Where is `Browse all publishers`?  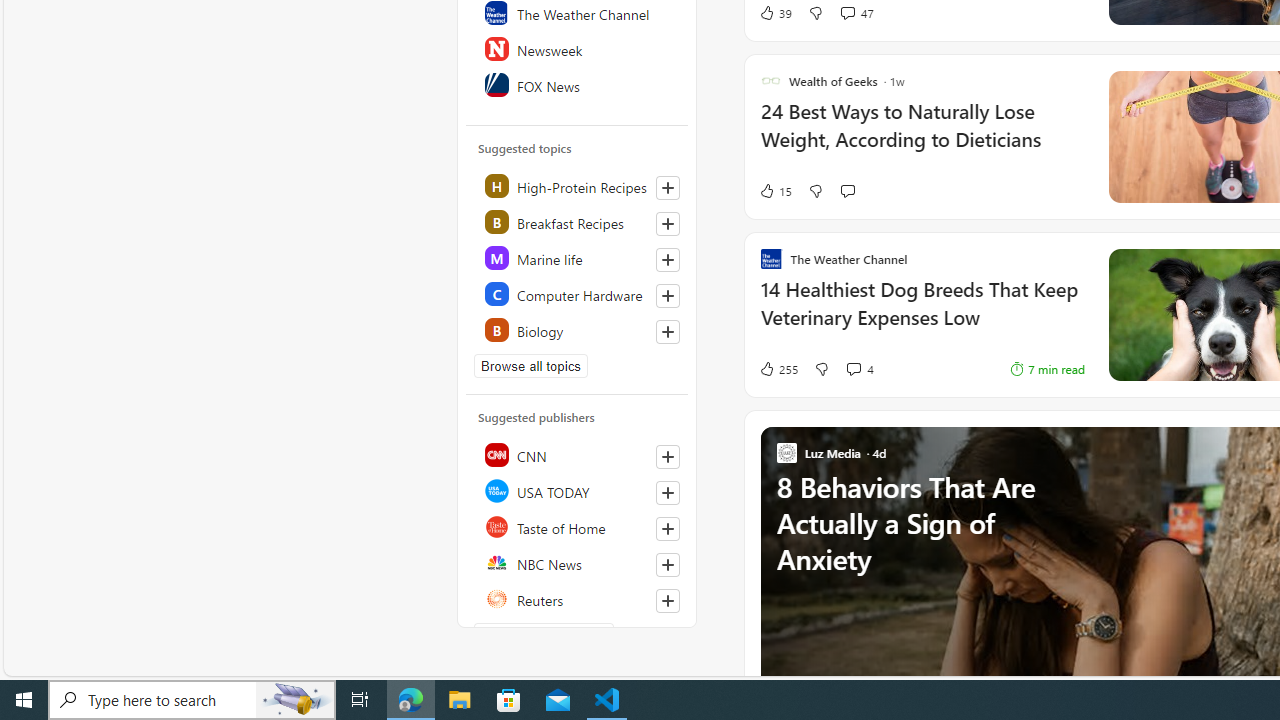 Browse all publishers is located at coordinates (544, 634).